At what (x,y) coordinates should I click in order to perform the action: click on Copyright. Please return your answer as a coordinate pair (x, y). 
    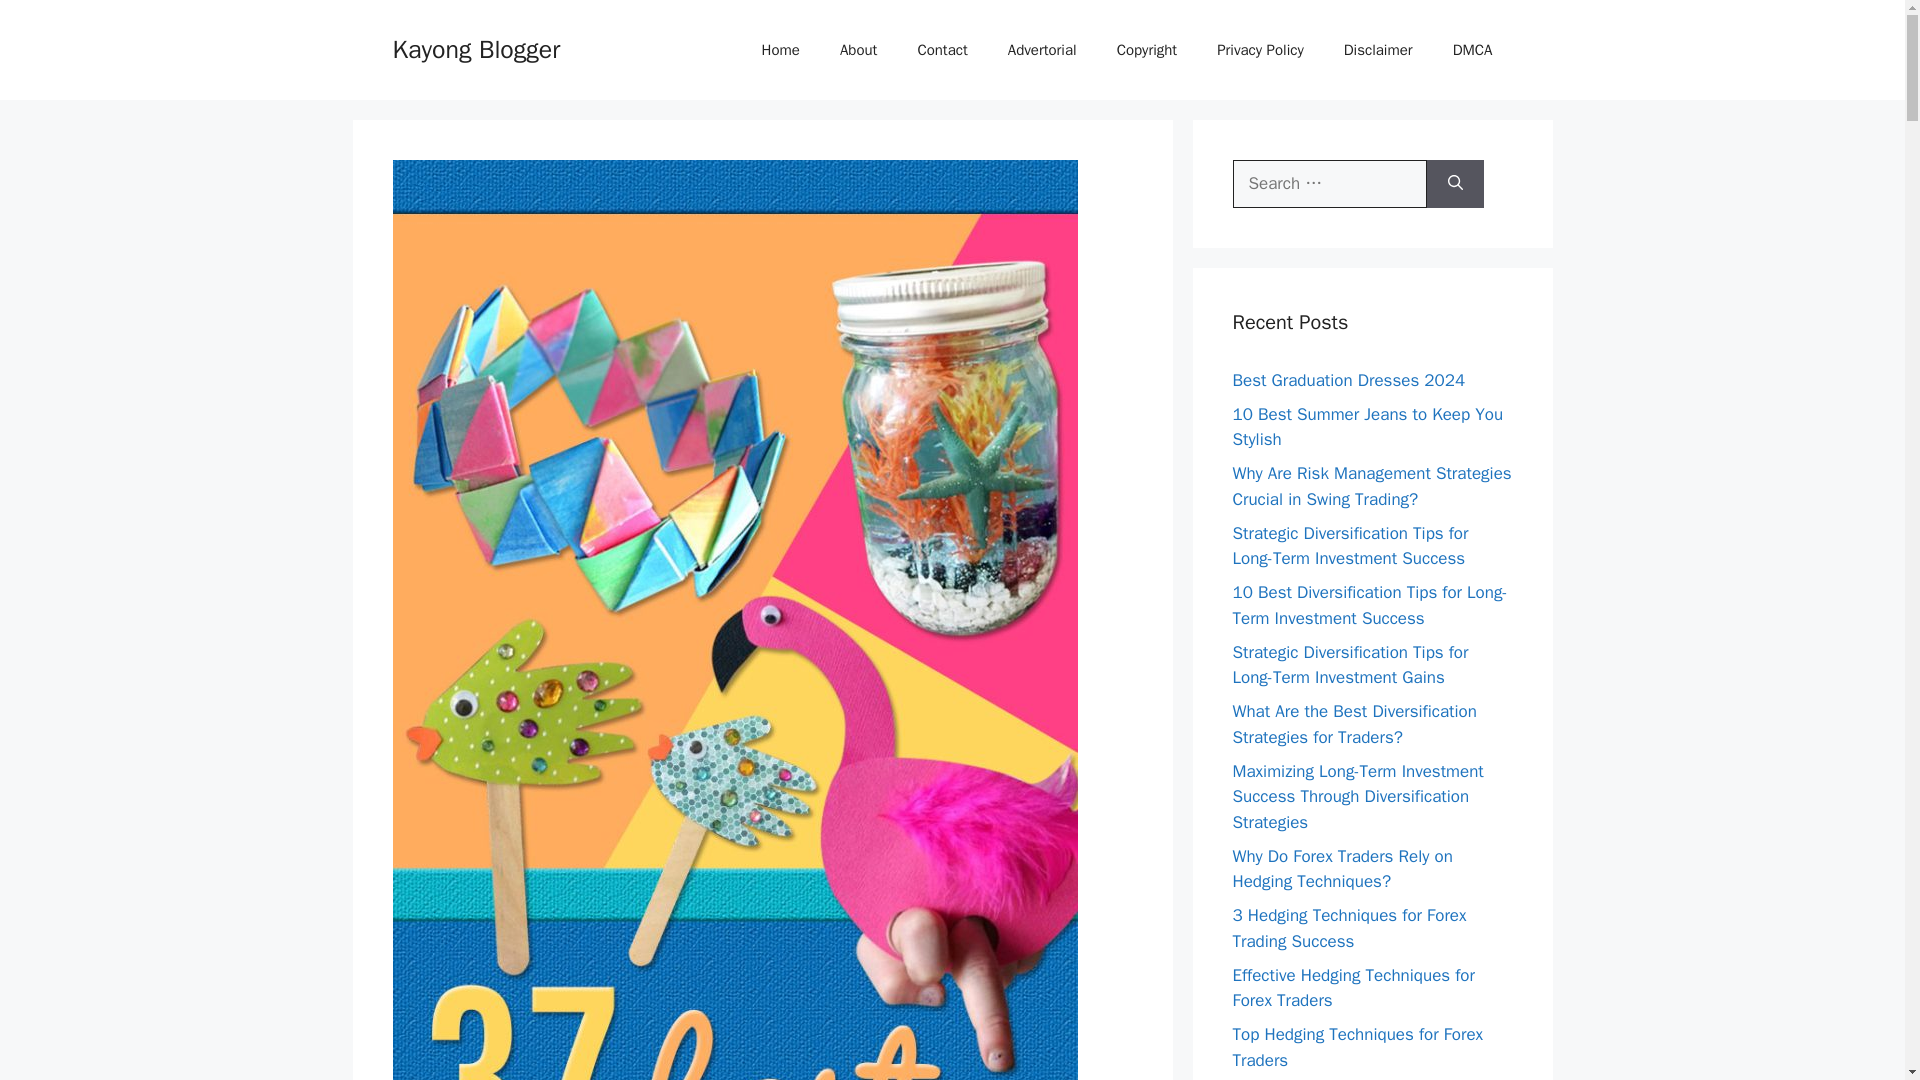
    Looking at the image, I should click on (1147, 50).